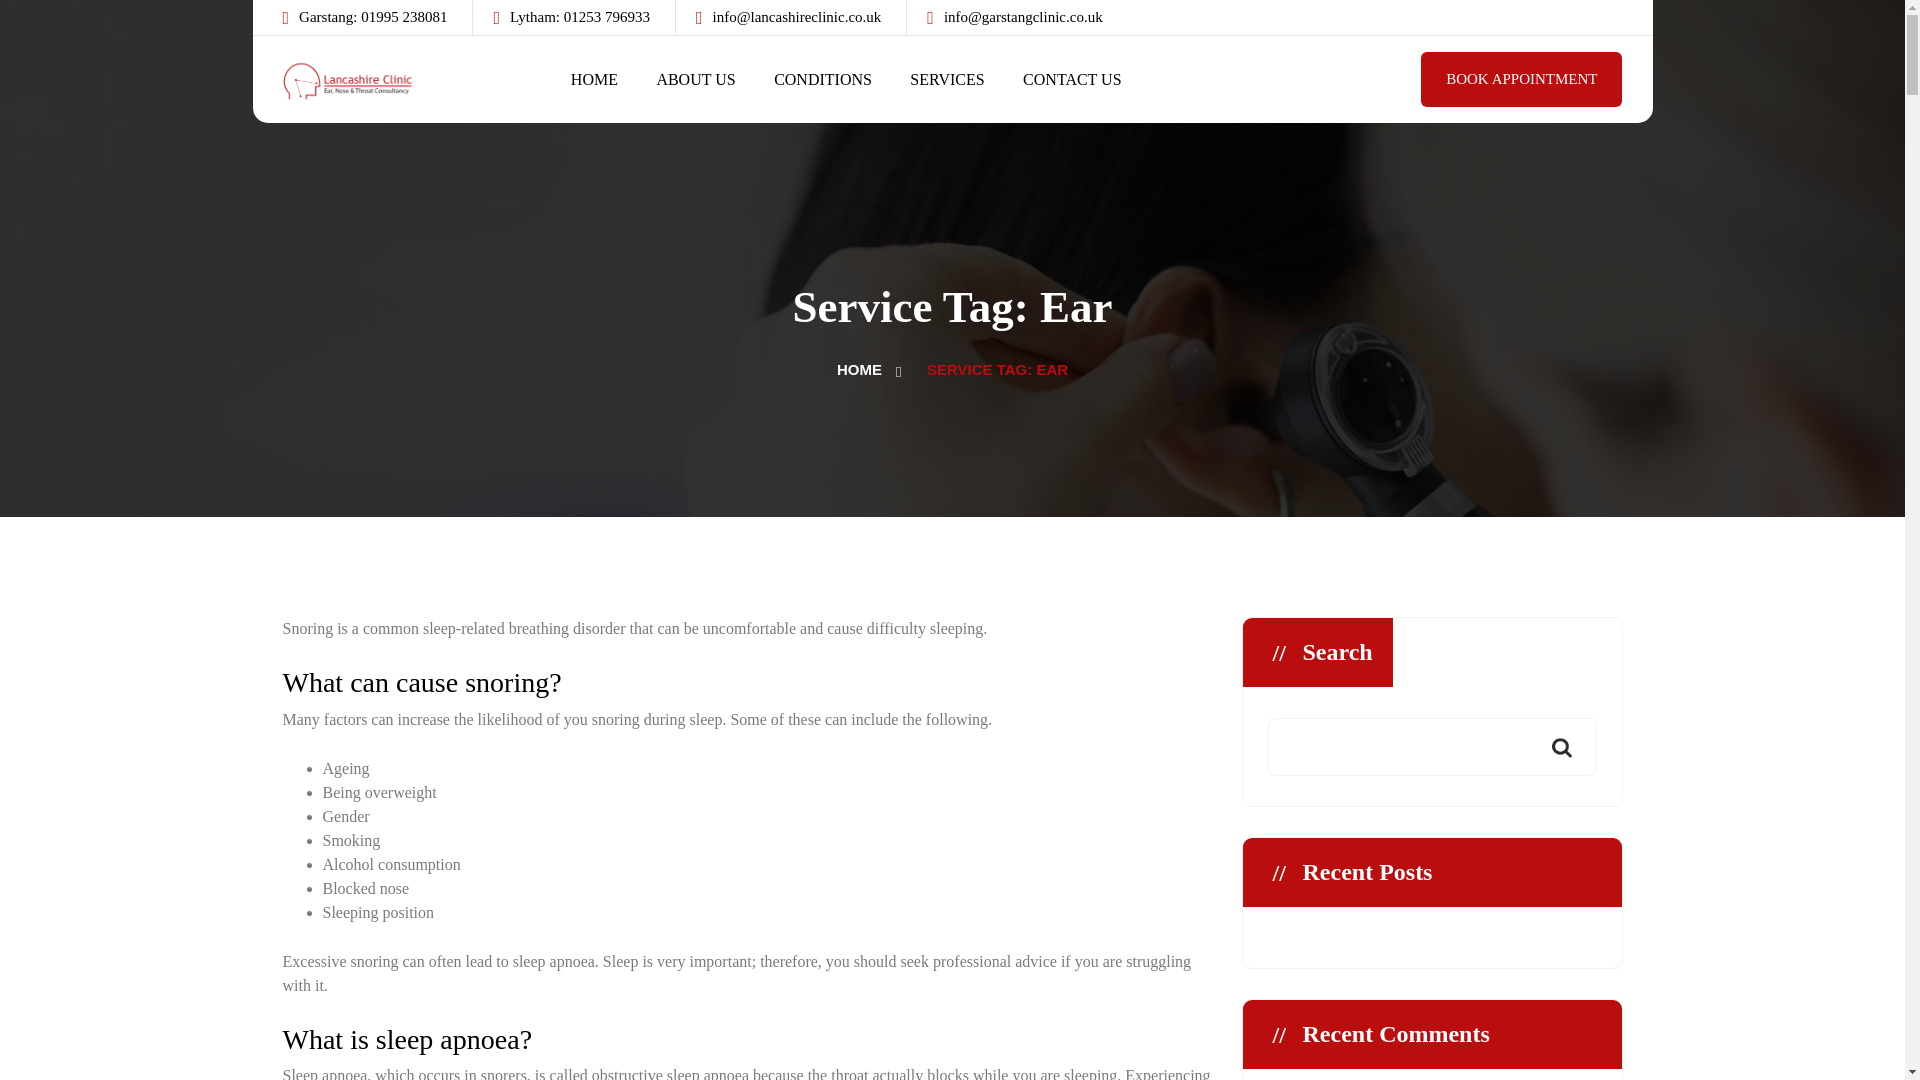  Describe the element at coordinates (1072, 79) in the screenshot. I see `CONTACT US` at that location.